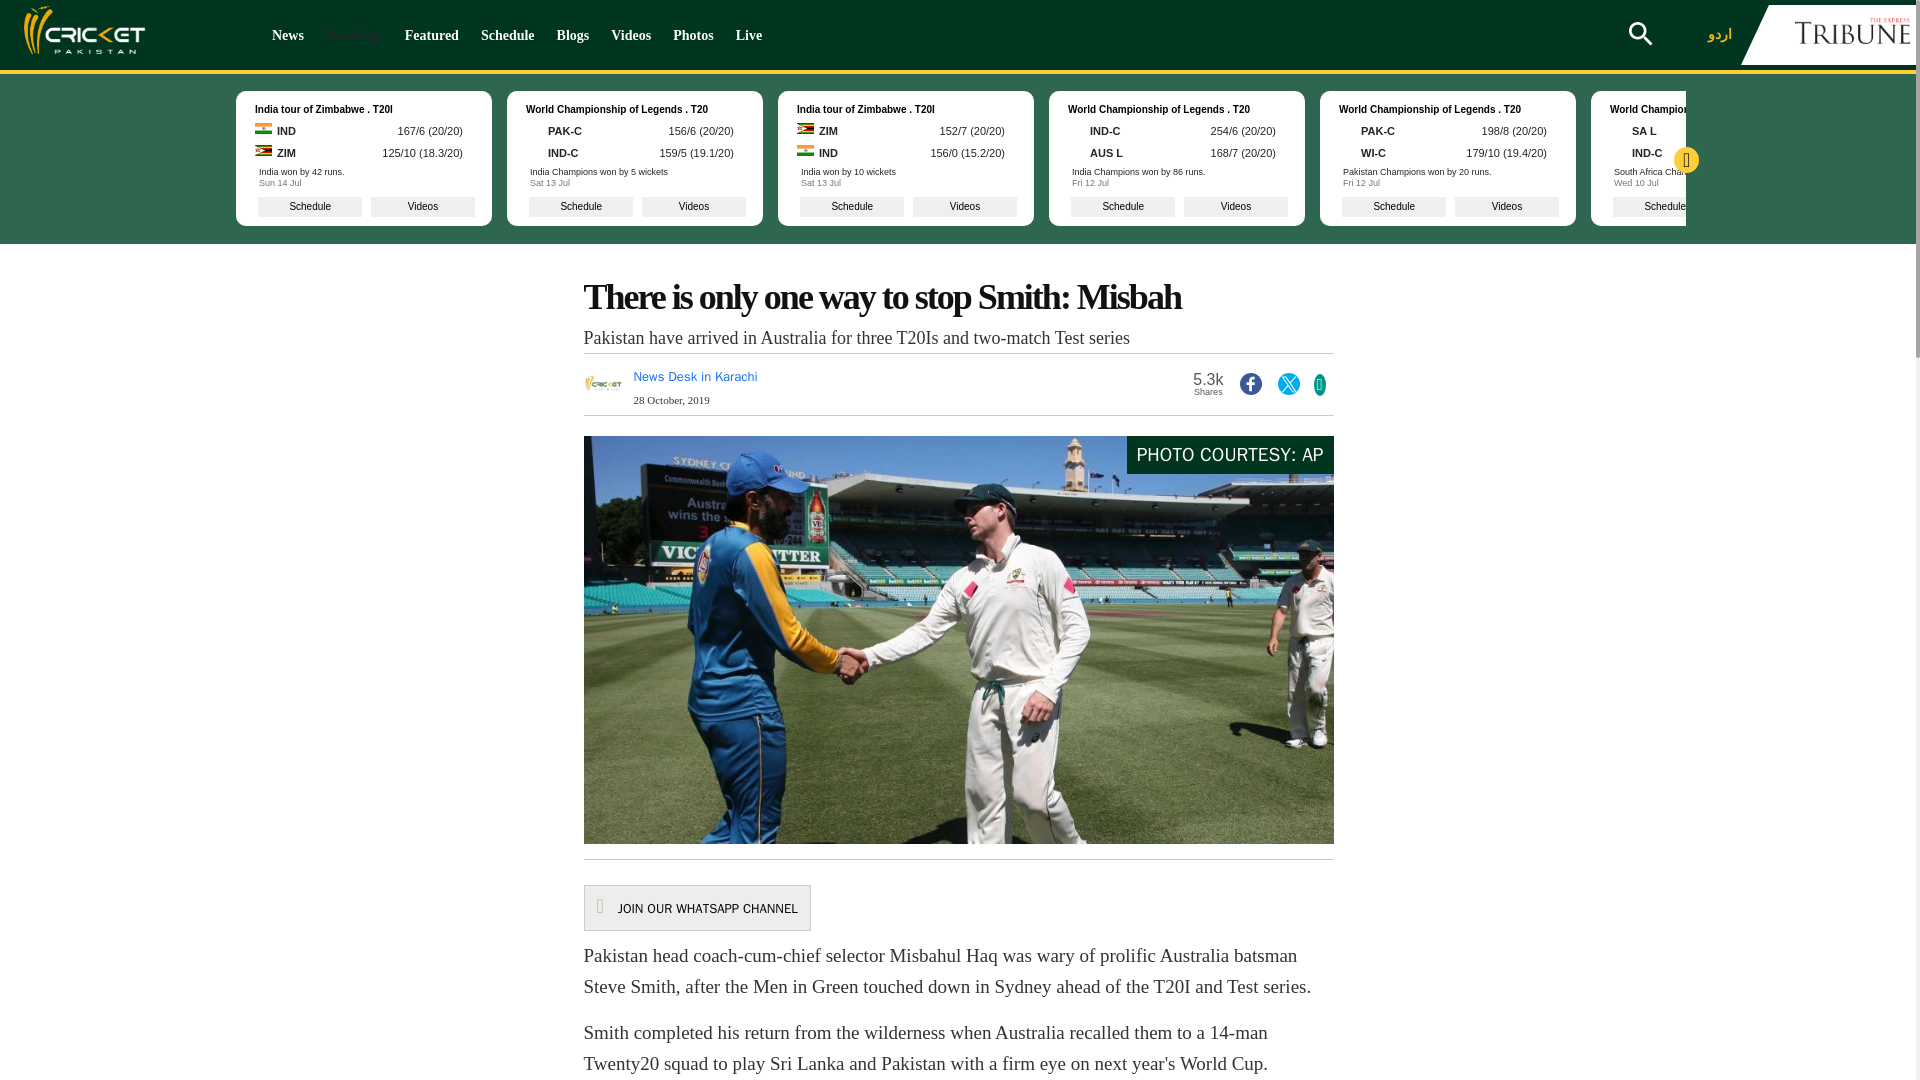 The width and height of the screenshot is (1920, 1080). What do you see at coordinates (692, 35) in the screenshot?
I see `Photos` at bounding box center [692, 35].